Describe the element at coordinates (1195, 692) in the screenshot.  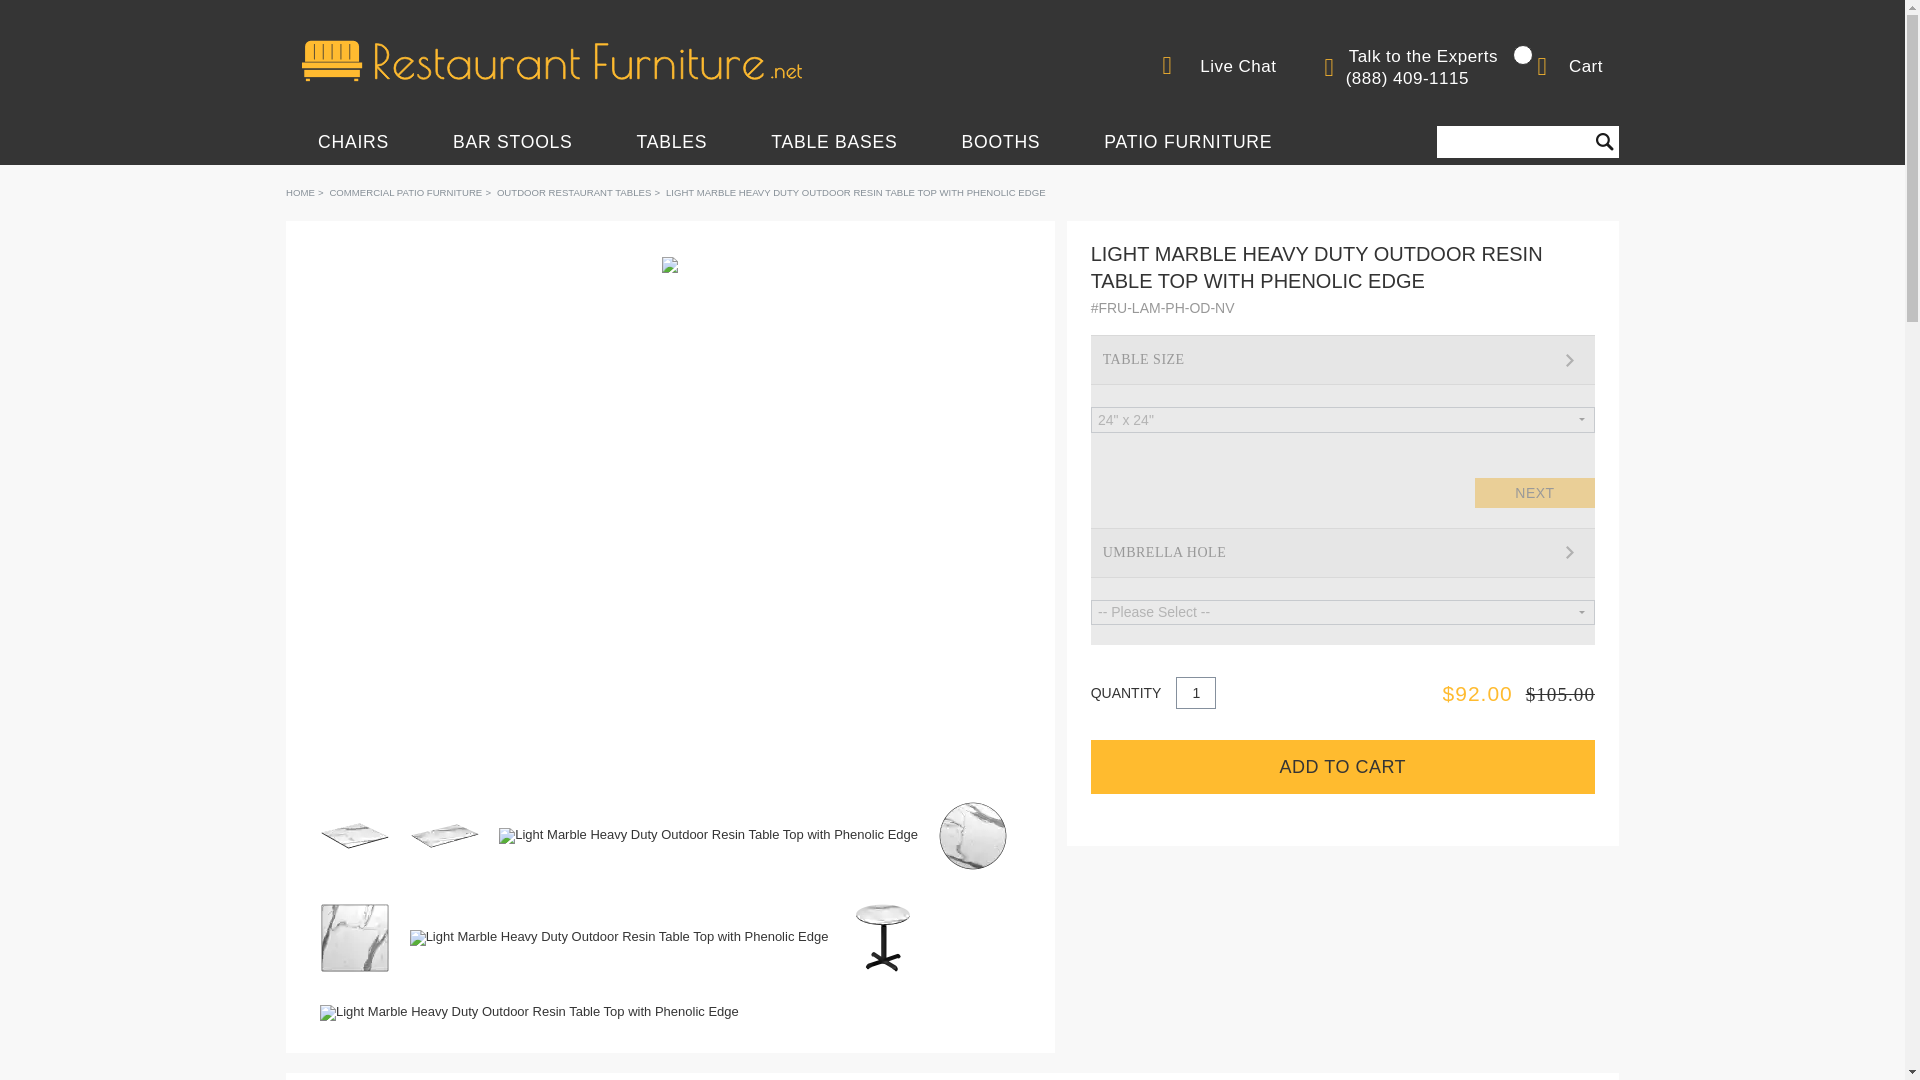
I see `1` at that location.